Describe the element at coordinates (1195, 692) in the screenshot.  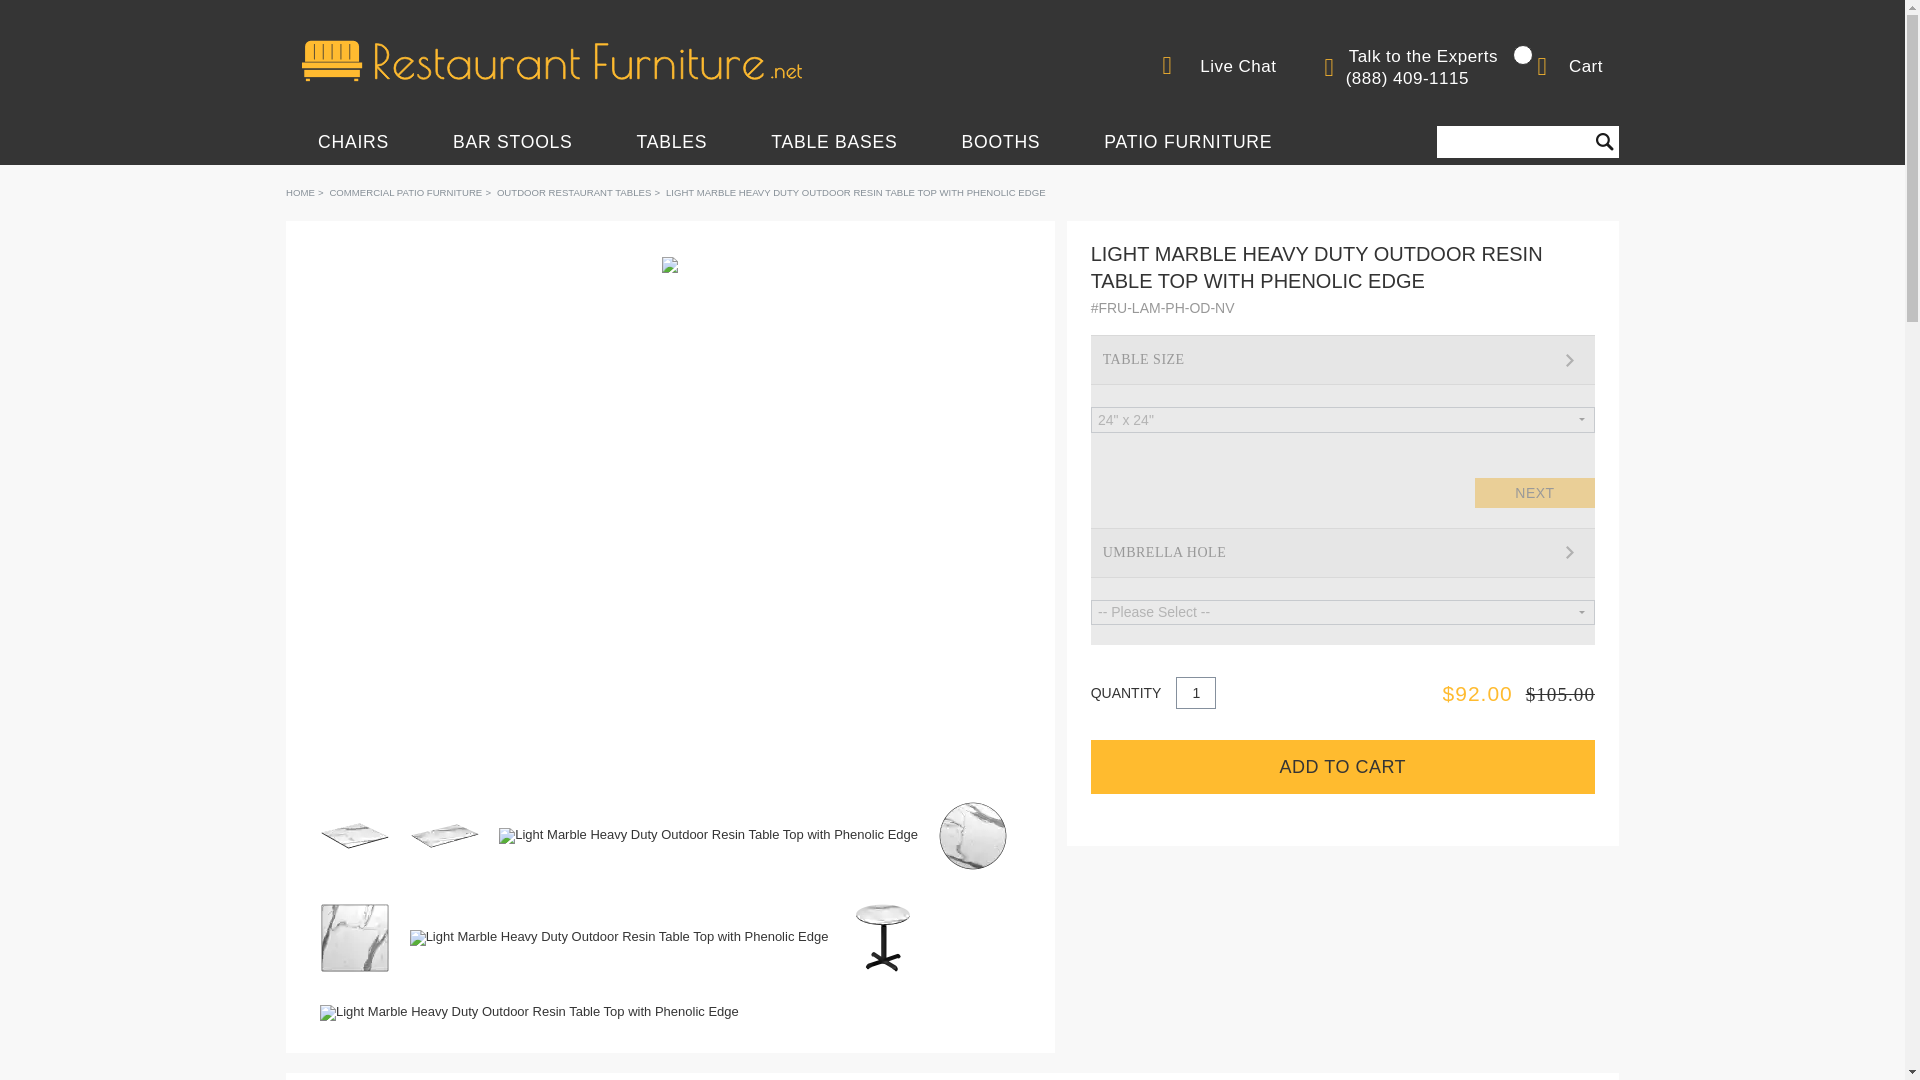
I see `1` at that location.